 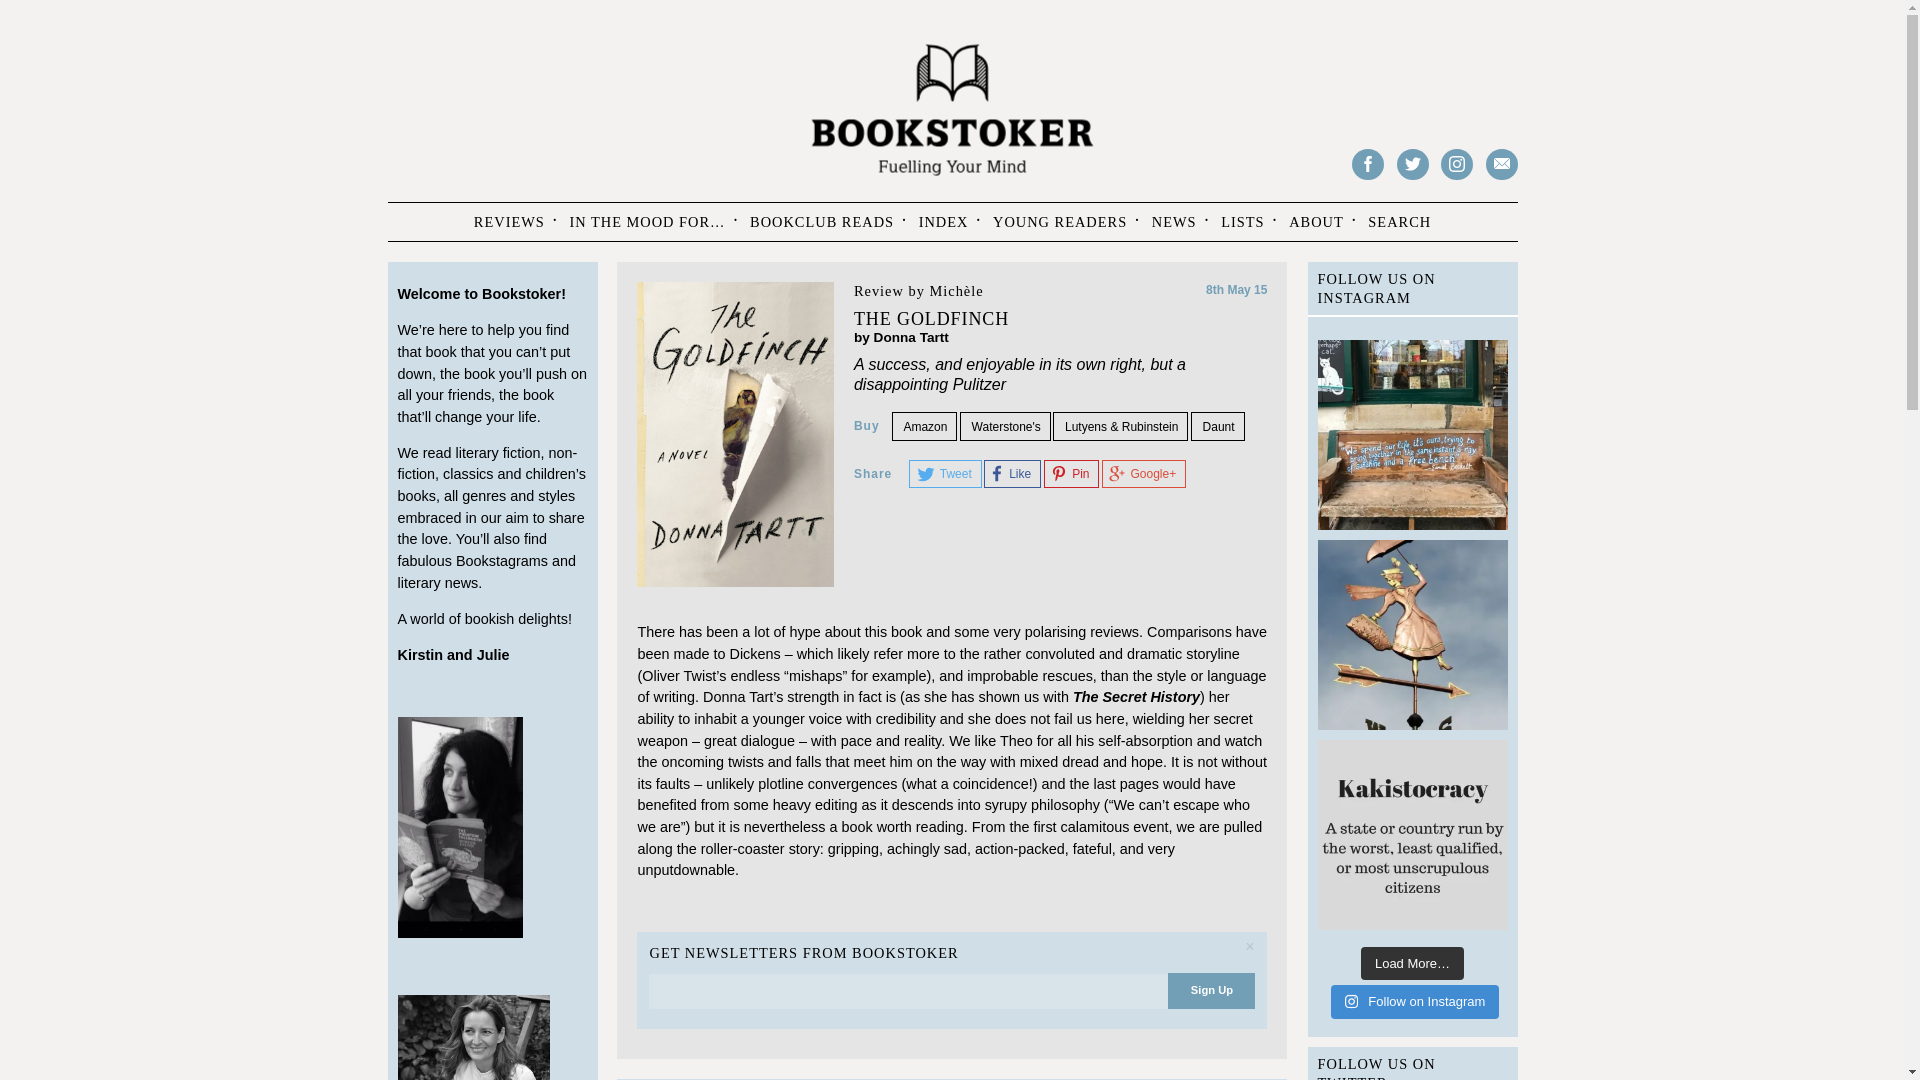 What do you see at coordinates (1174, 222) in the screenshot?
I see `NEWS` at bounding box center [1174, 222].